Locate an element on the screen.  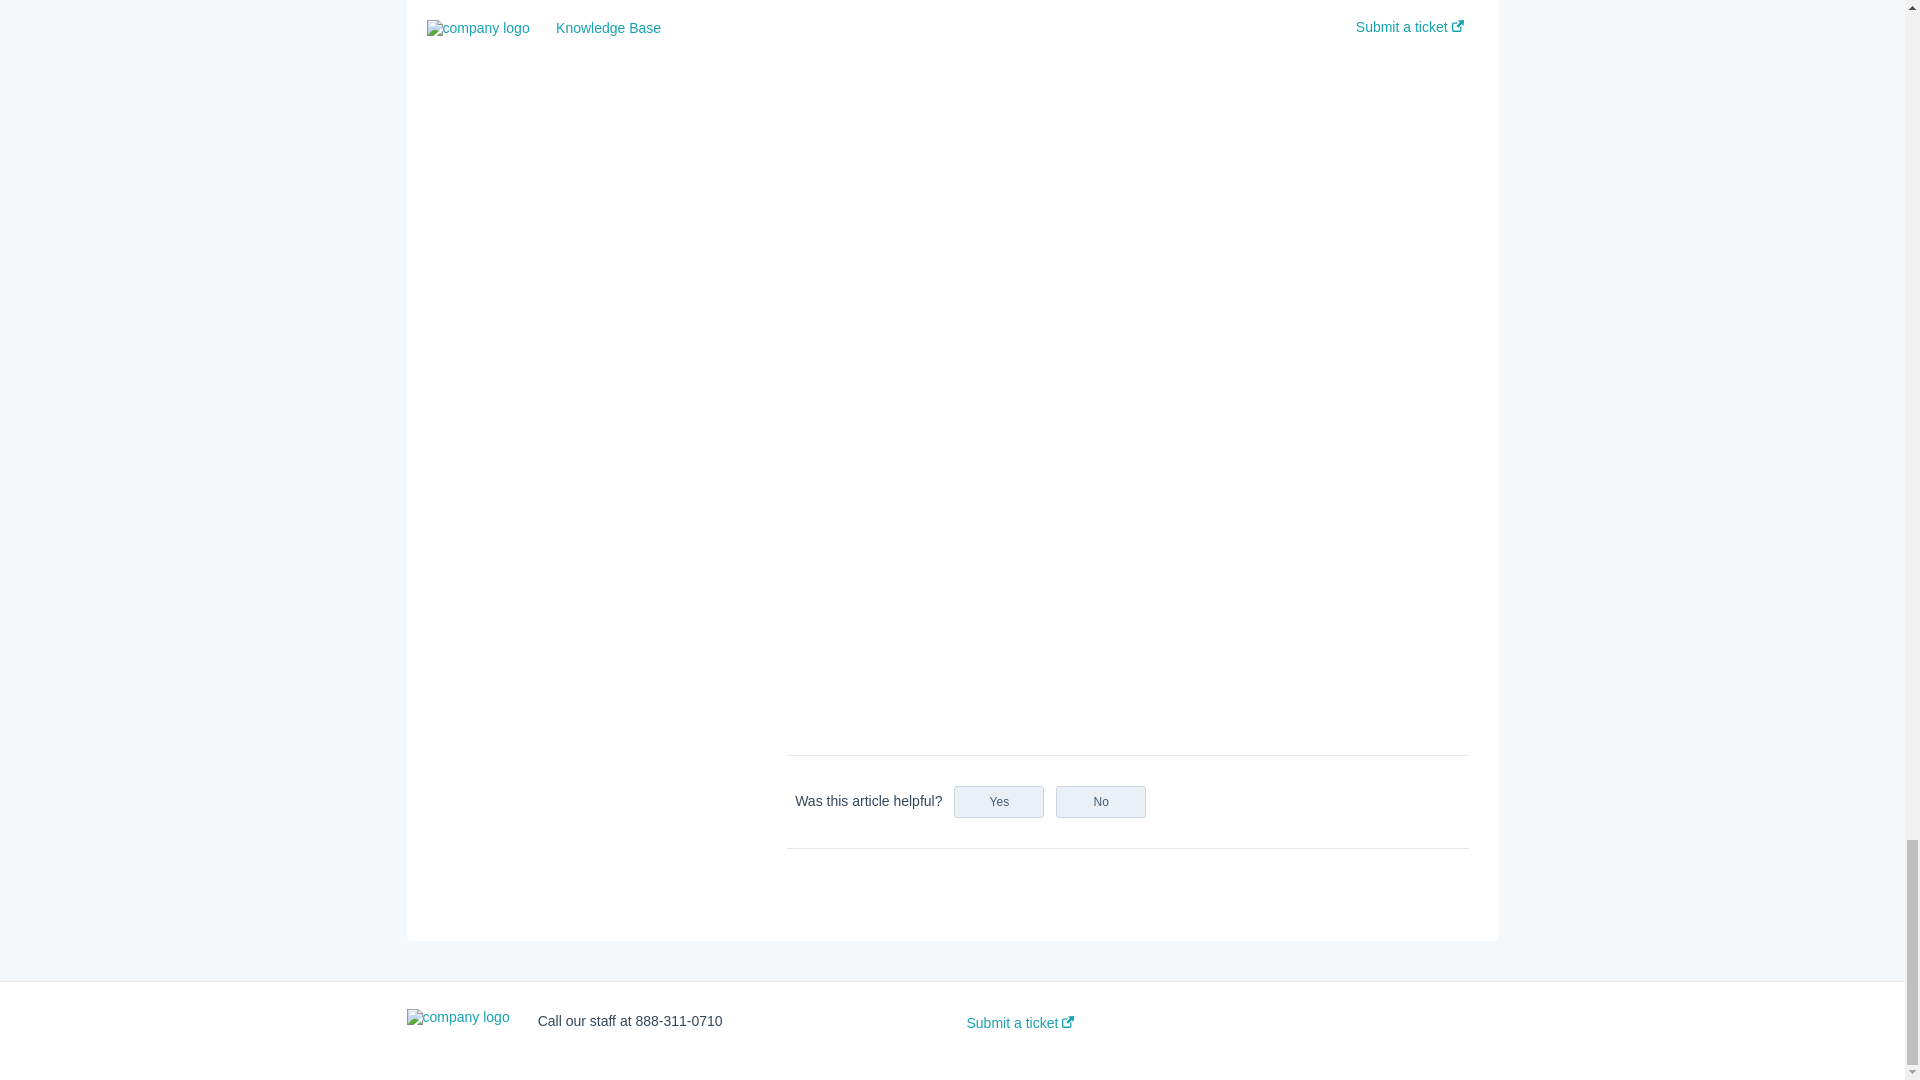
Yes is located at coordinates (999, 802).